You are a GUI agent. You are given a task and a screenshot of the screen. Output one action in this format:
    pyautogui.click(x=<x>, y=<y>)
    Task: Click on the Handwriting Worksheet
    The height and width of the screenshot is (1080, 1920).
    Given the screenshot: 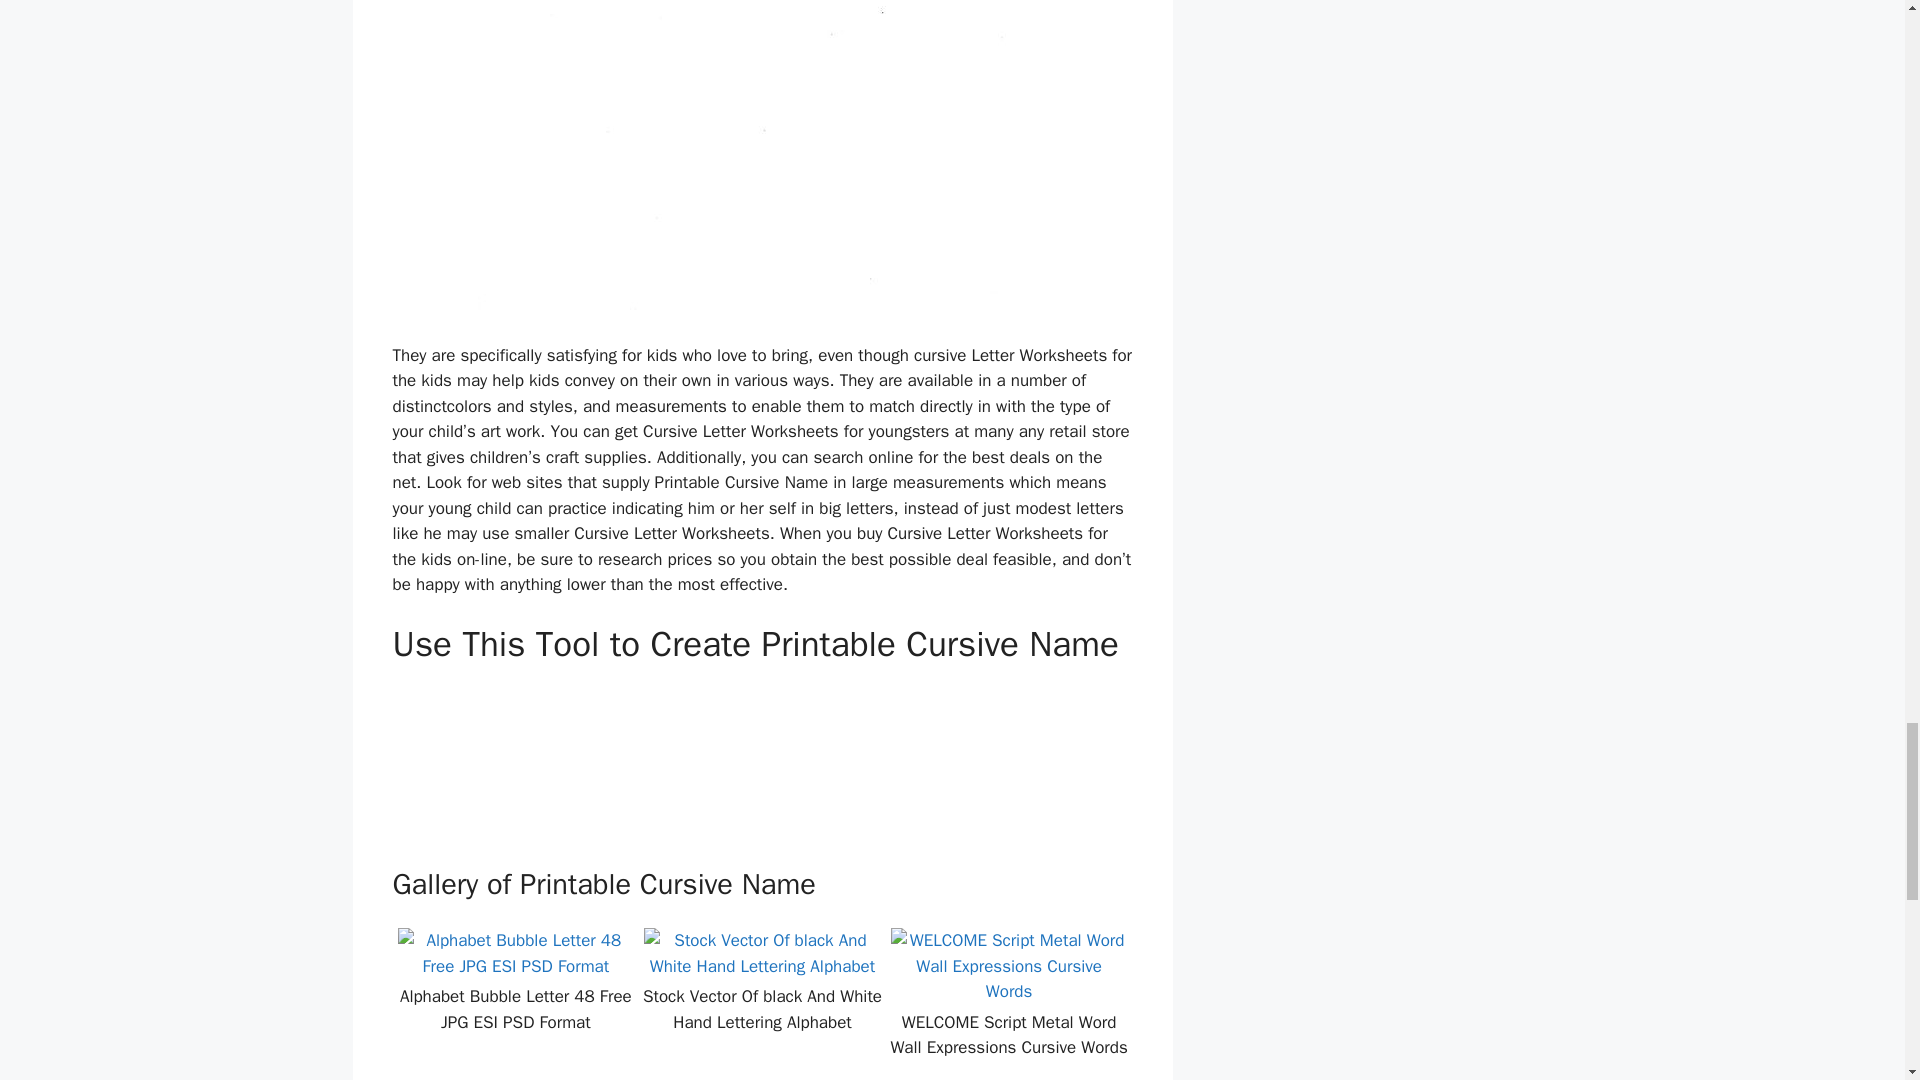 What is the action you would take?
    pyautogui.click(x=541, y=759)
    